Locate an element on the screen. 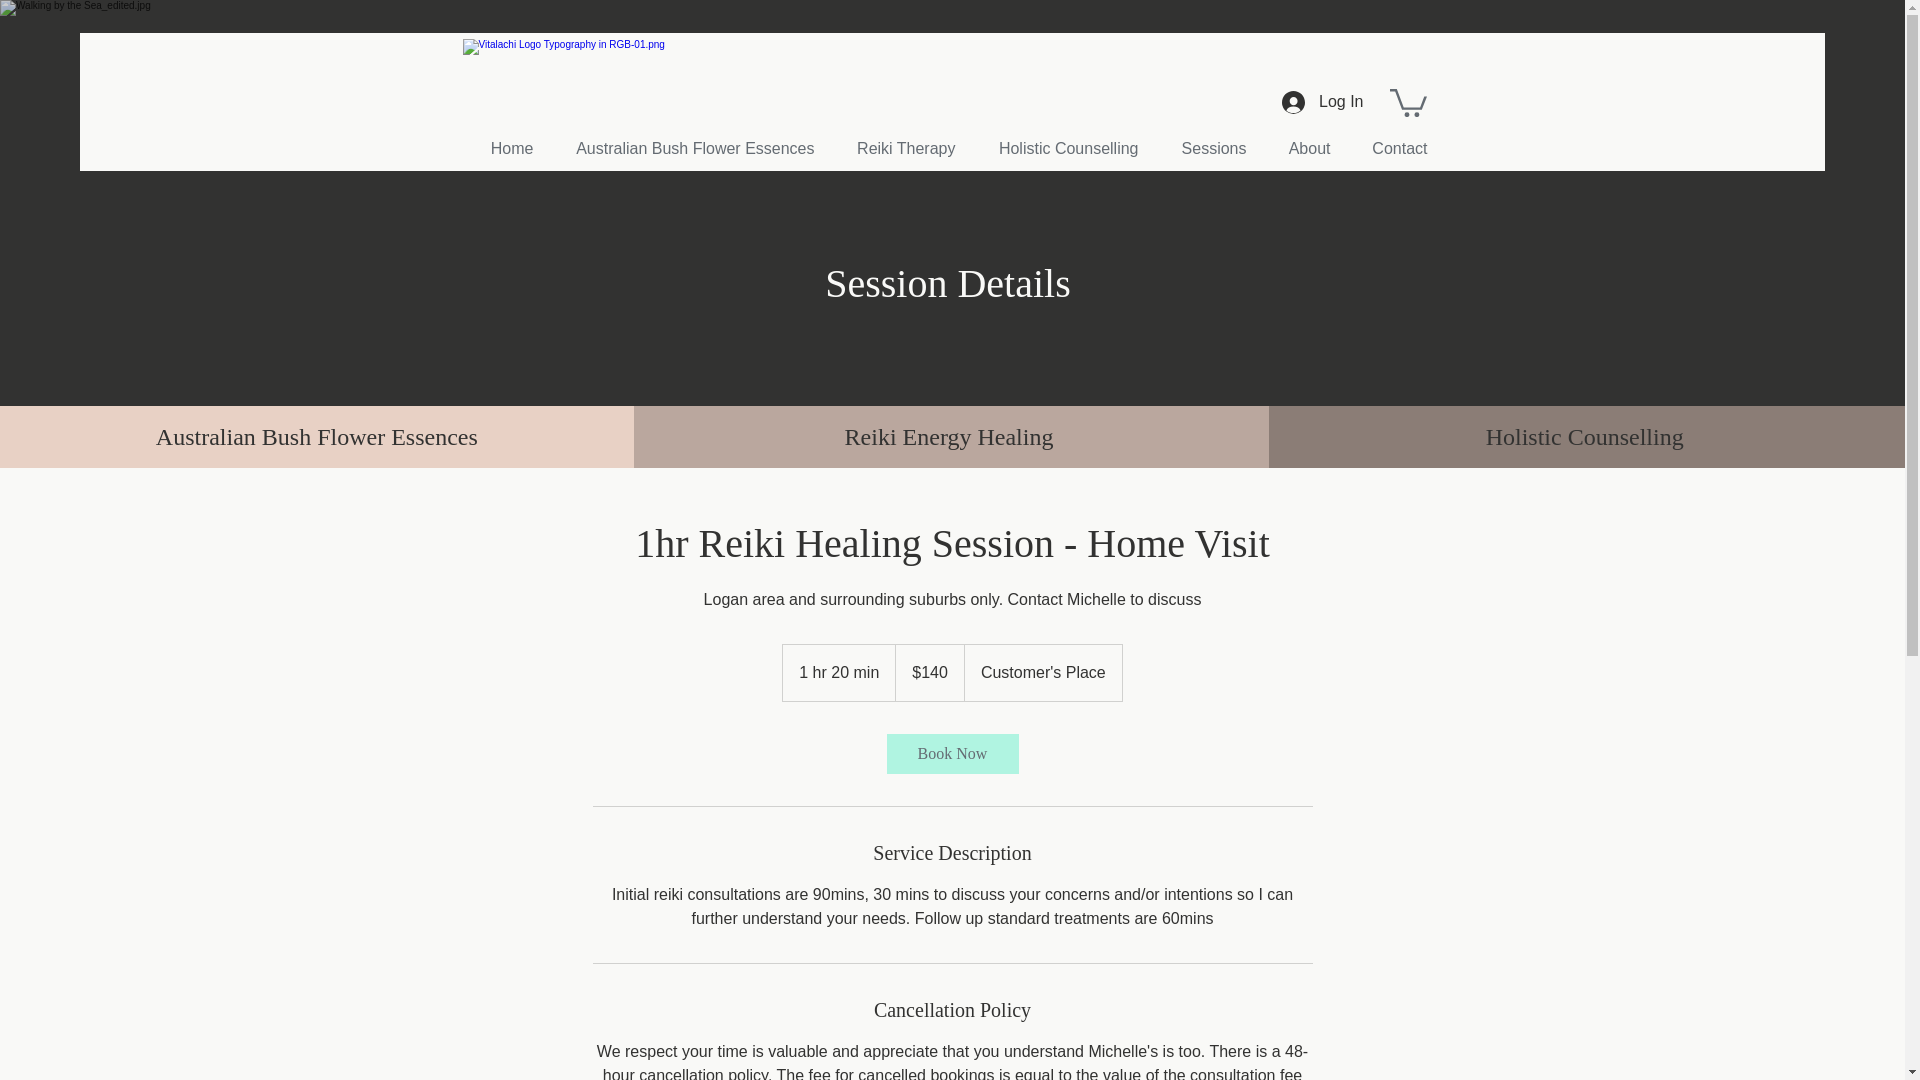  Australian Bush Flower Essences is located at coordinates (316, 437).